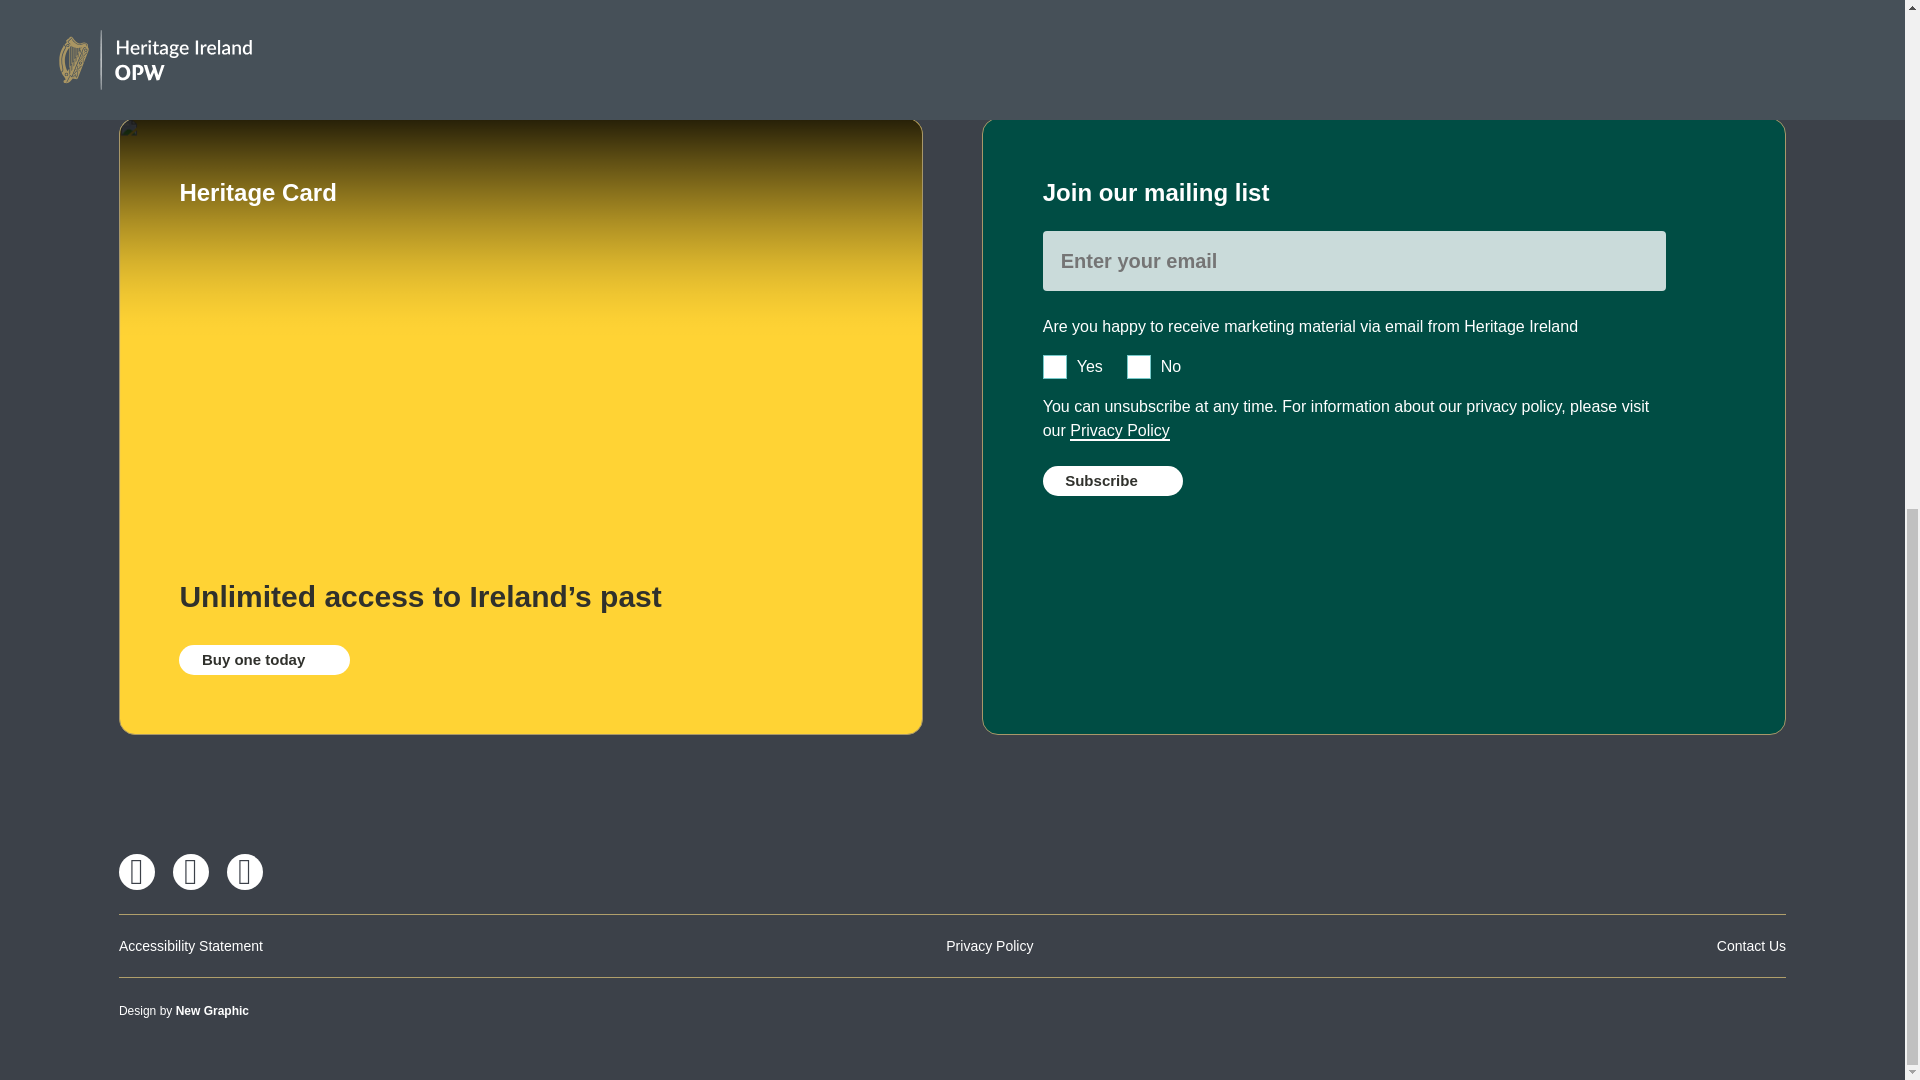 The height and width of the screenshot is (1080, 1920). I want to click on Accessibility Statement, so click(191, 946).